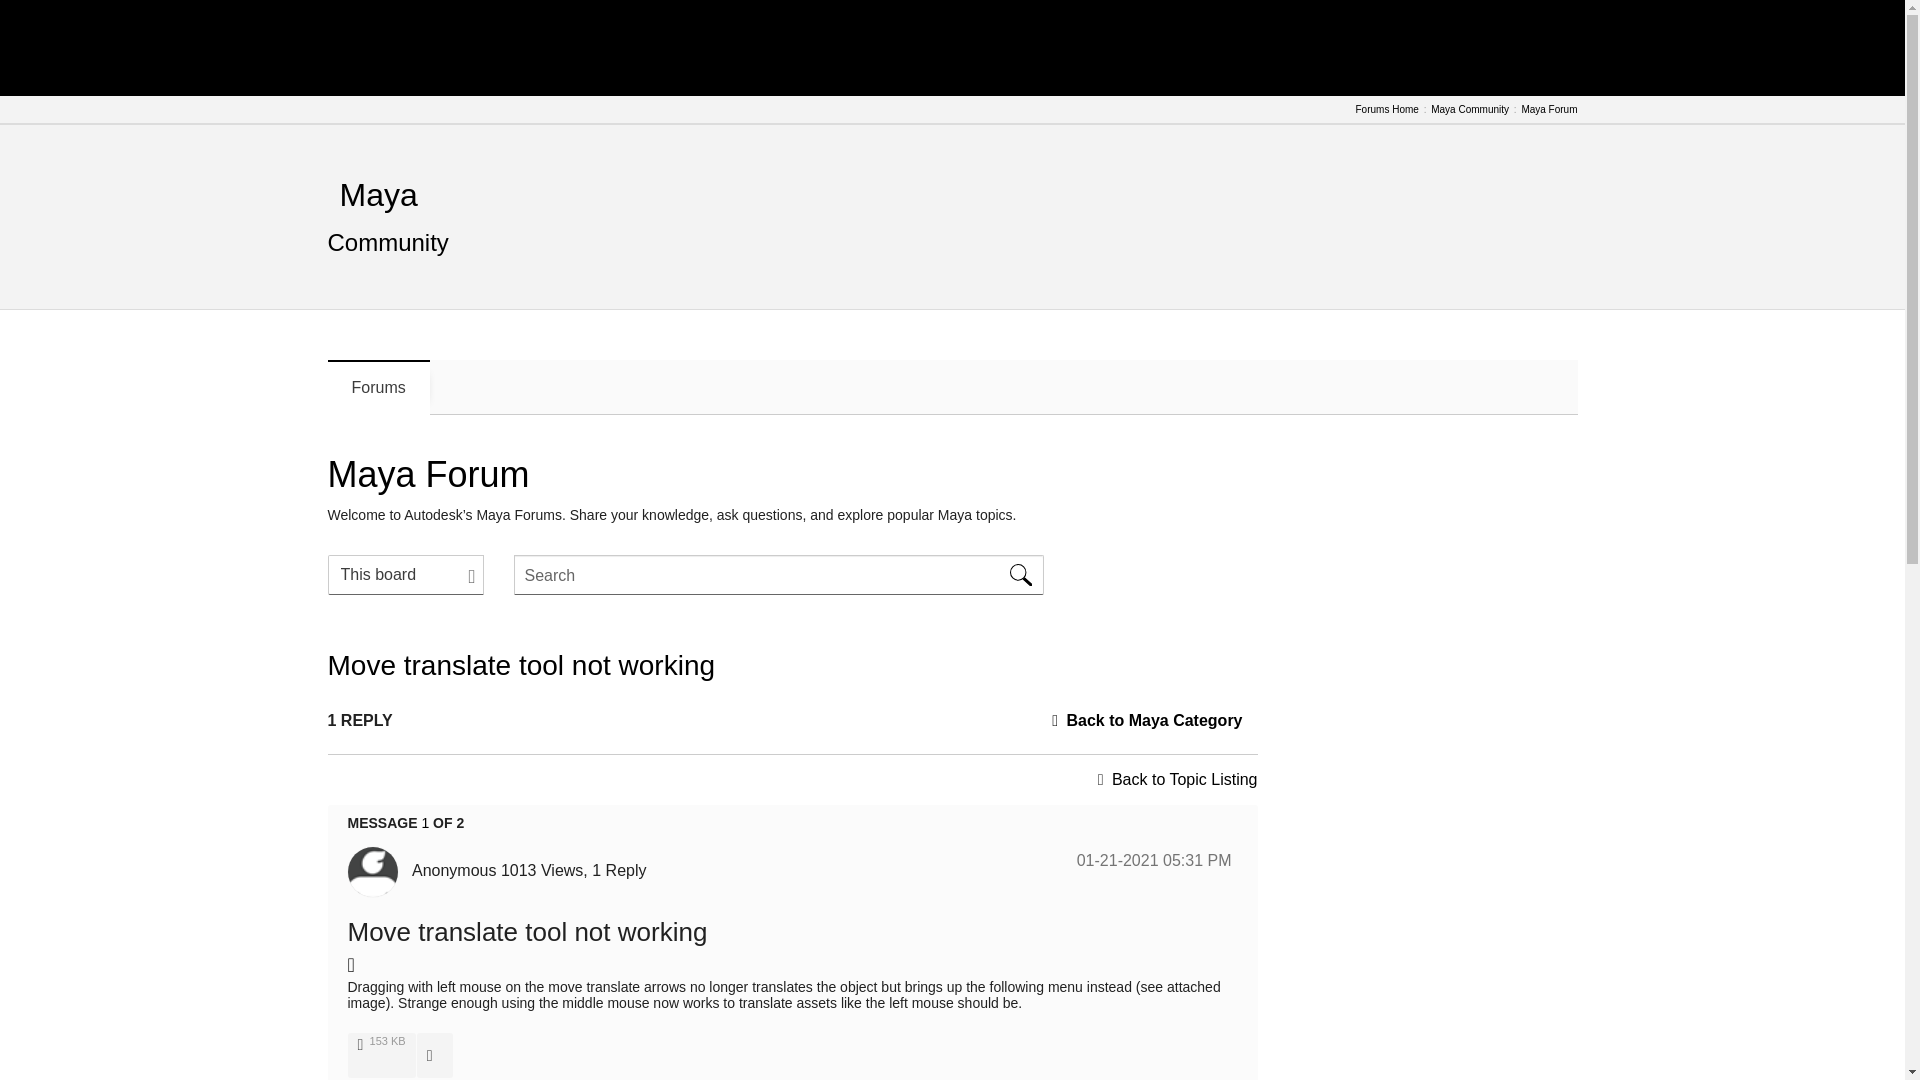  Describe the element at coordinates (1154, 860) in the screenshot. I see `Posted on` at that location.